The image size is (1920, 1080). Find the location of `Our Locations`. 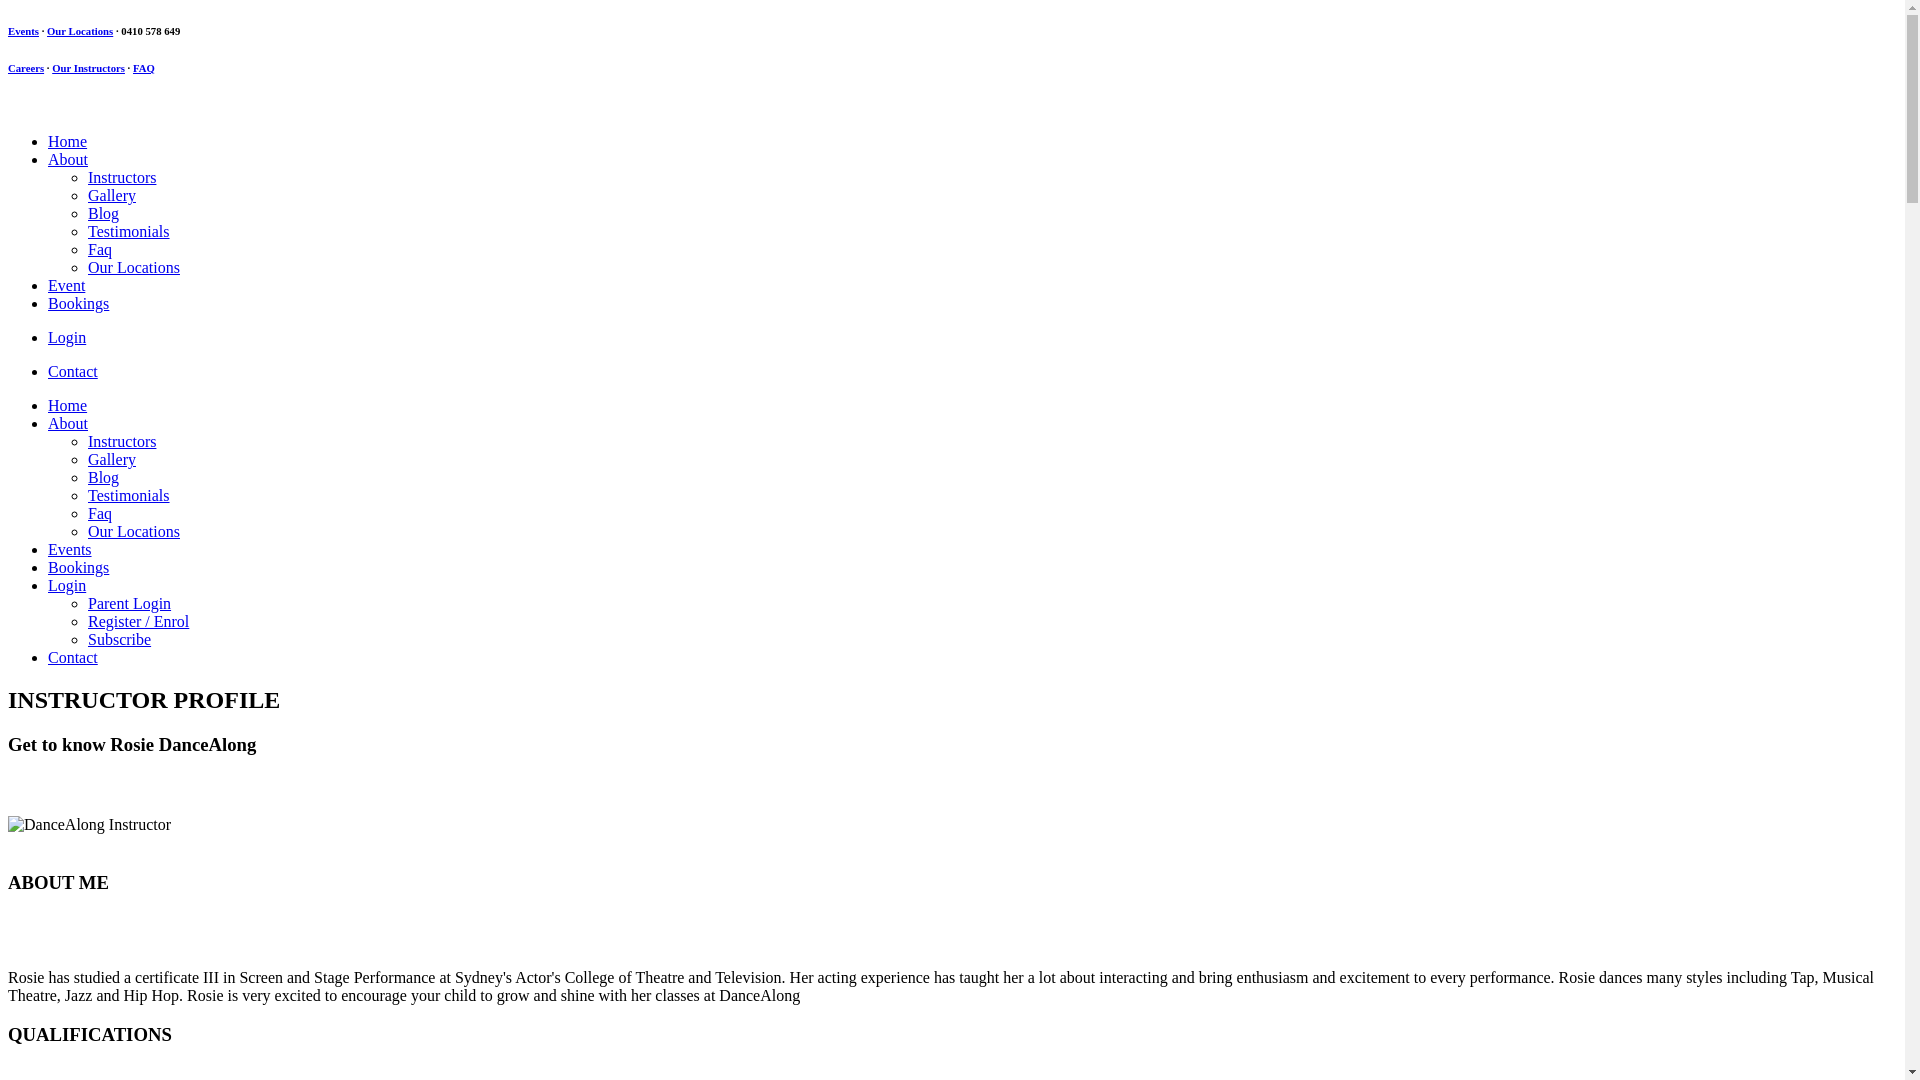

Our Locations is located at coordinates (134, 532).